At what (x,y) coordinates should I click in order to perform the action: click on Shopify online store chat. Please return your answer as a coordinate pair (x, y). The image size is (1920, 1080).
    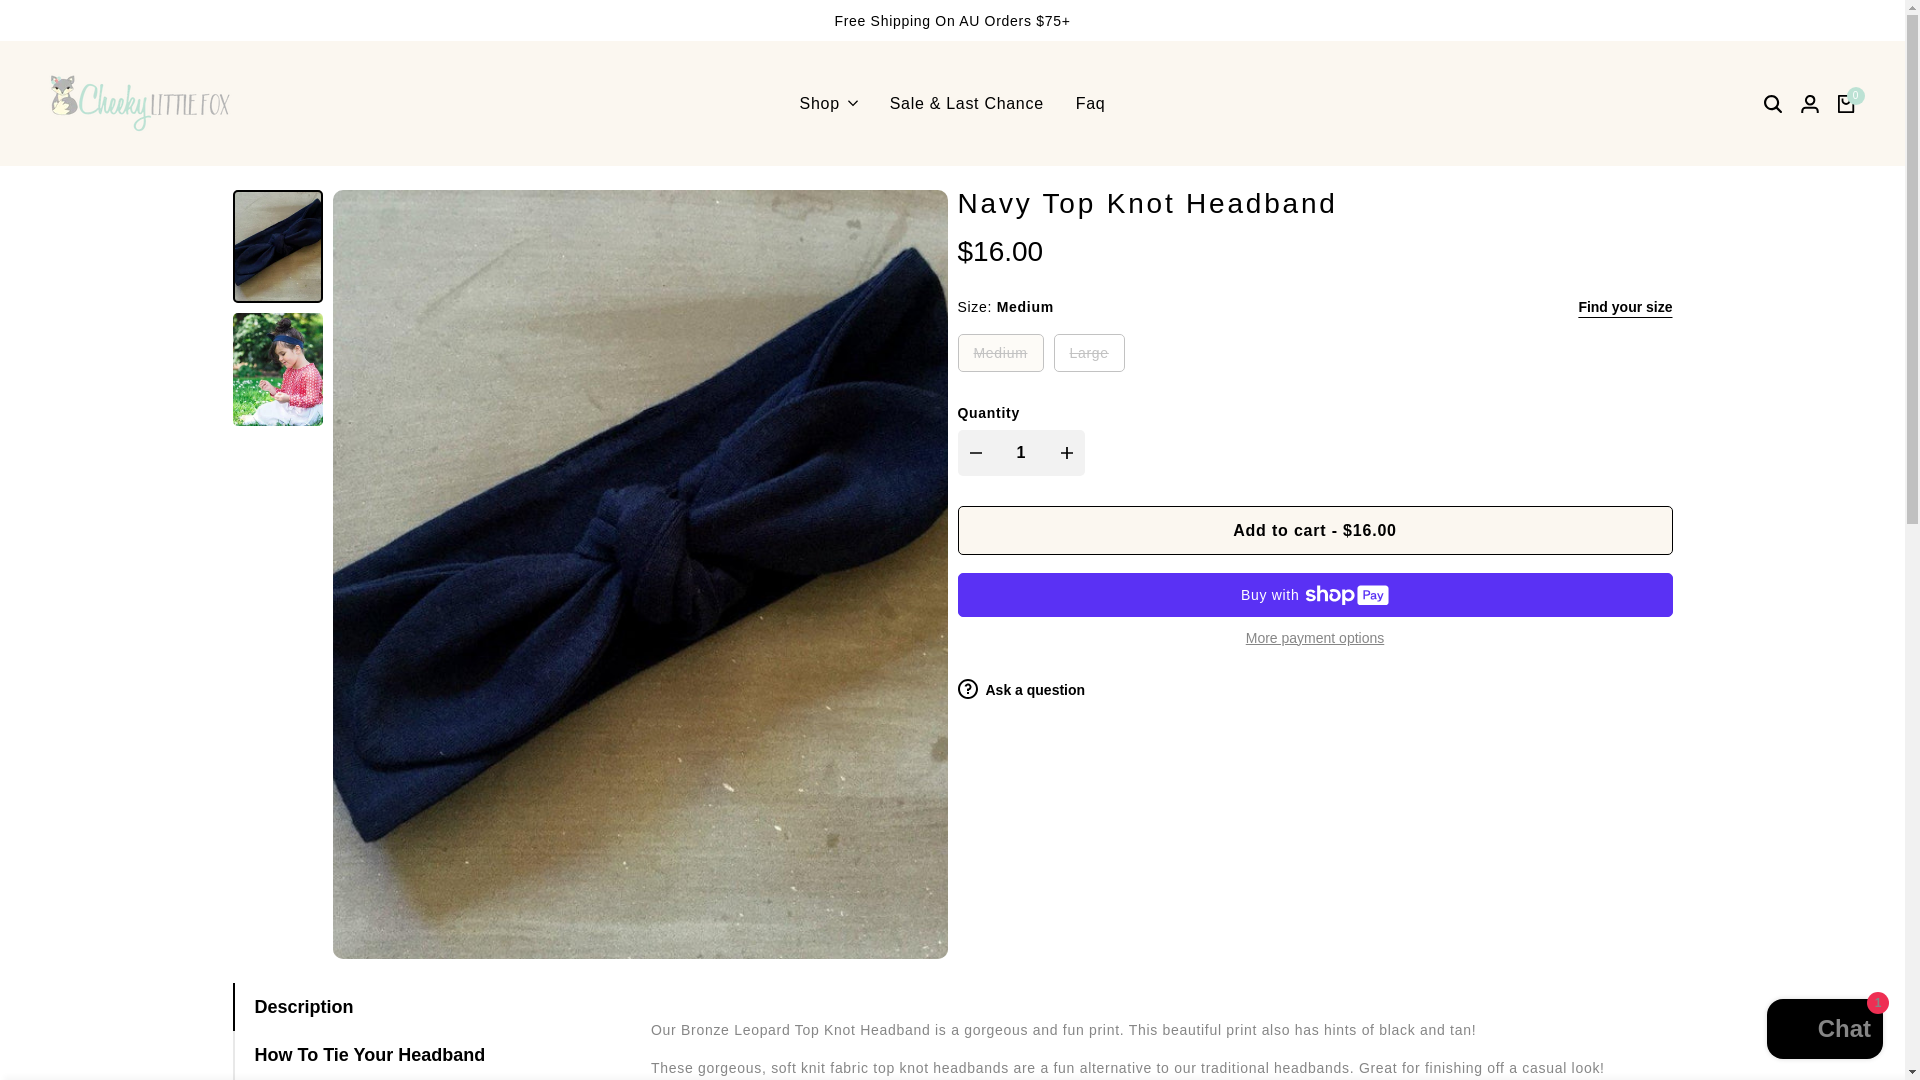
    Looking at the image, I should click on (1824, 1031).